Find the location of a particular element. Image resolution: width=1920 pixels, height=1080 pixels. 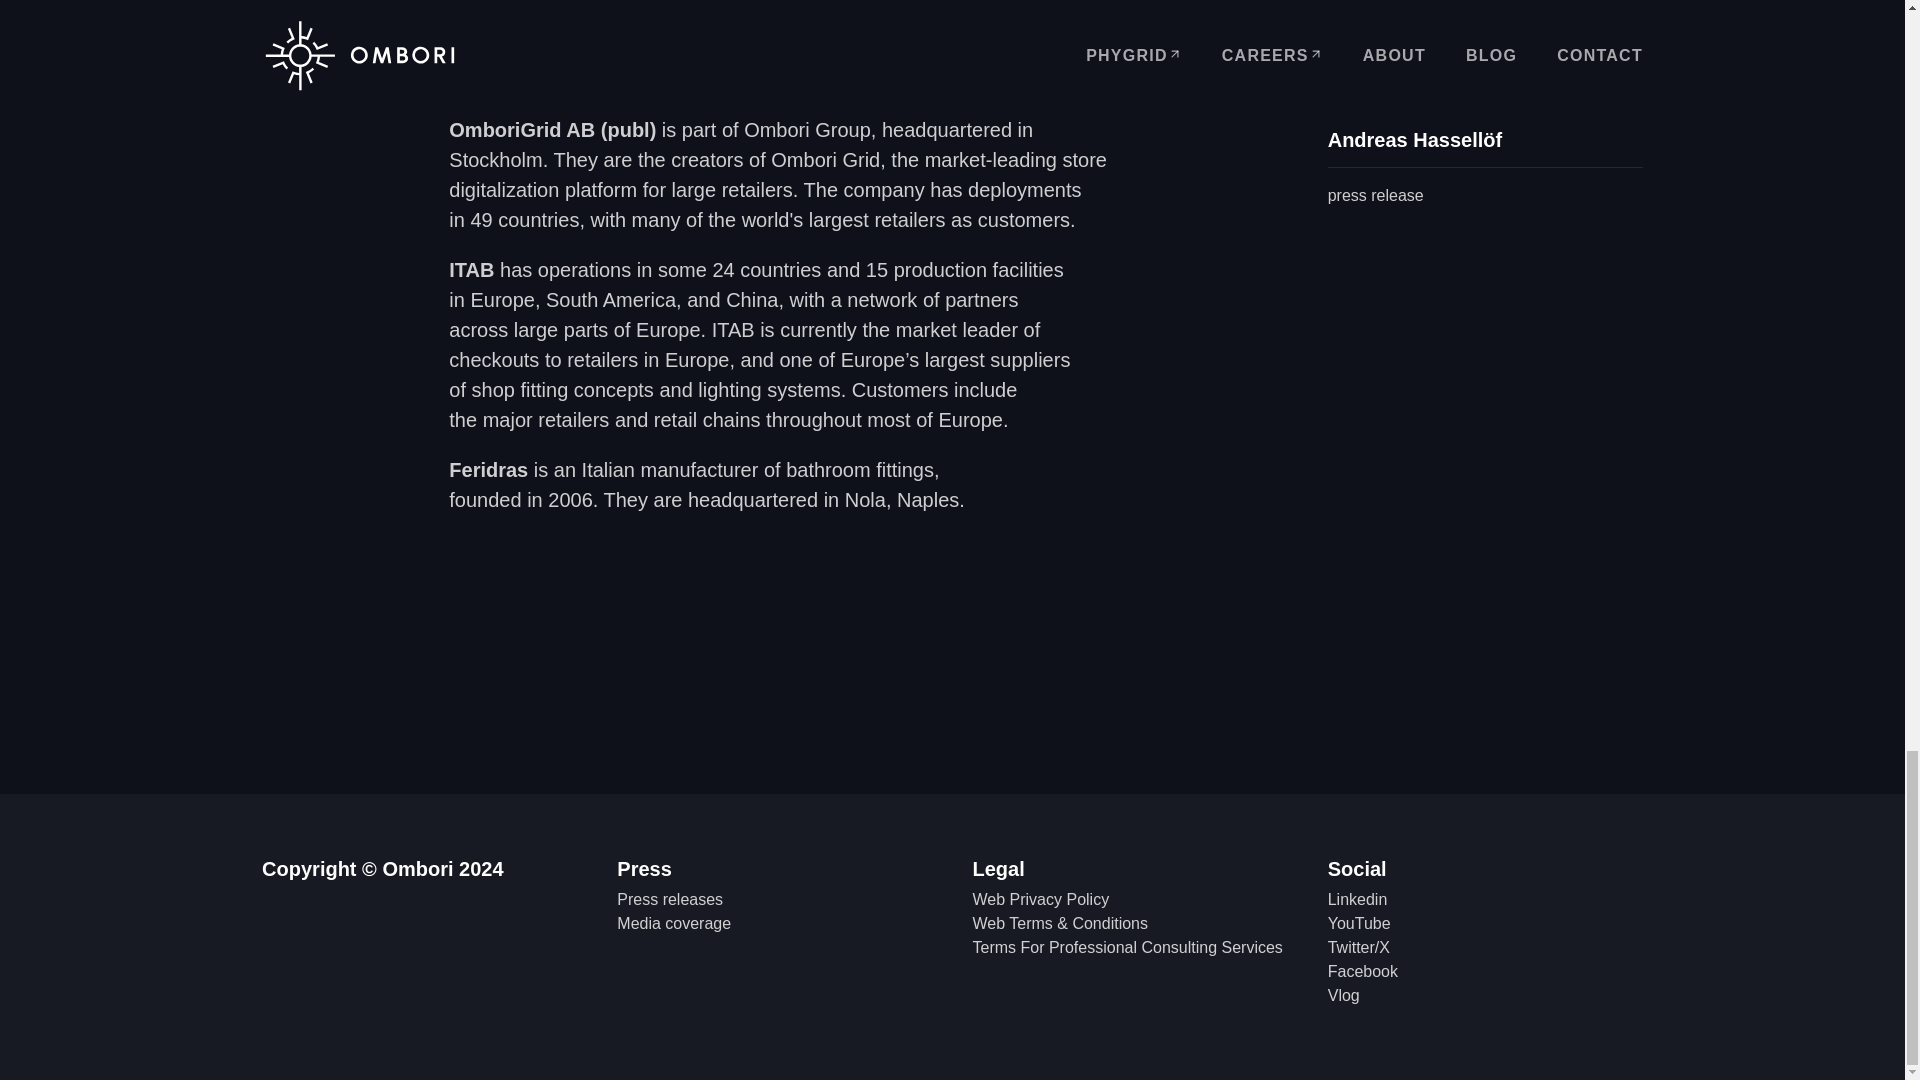

Vlog is located at coordinates (1344, 996).